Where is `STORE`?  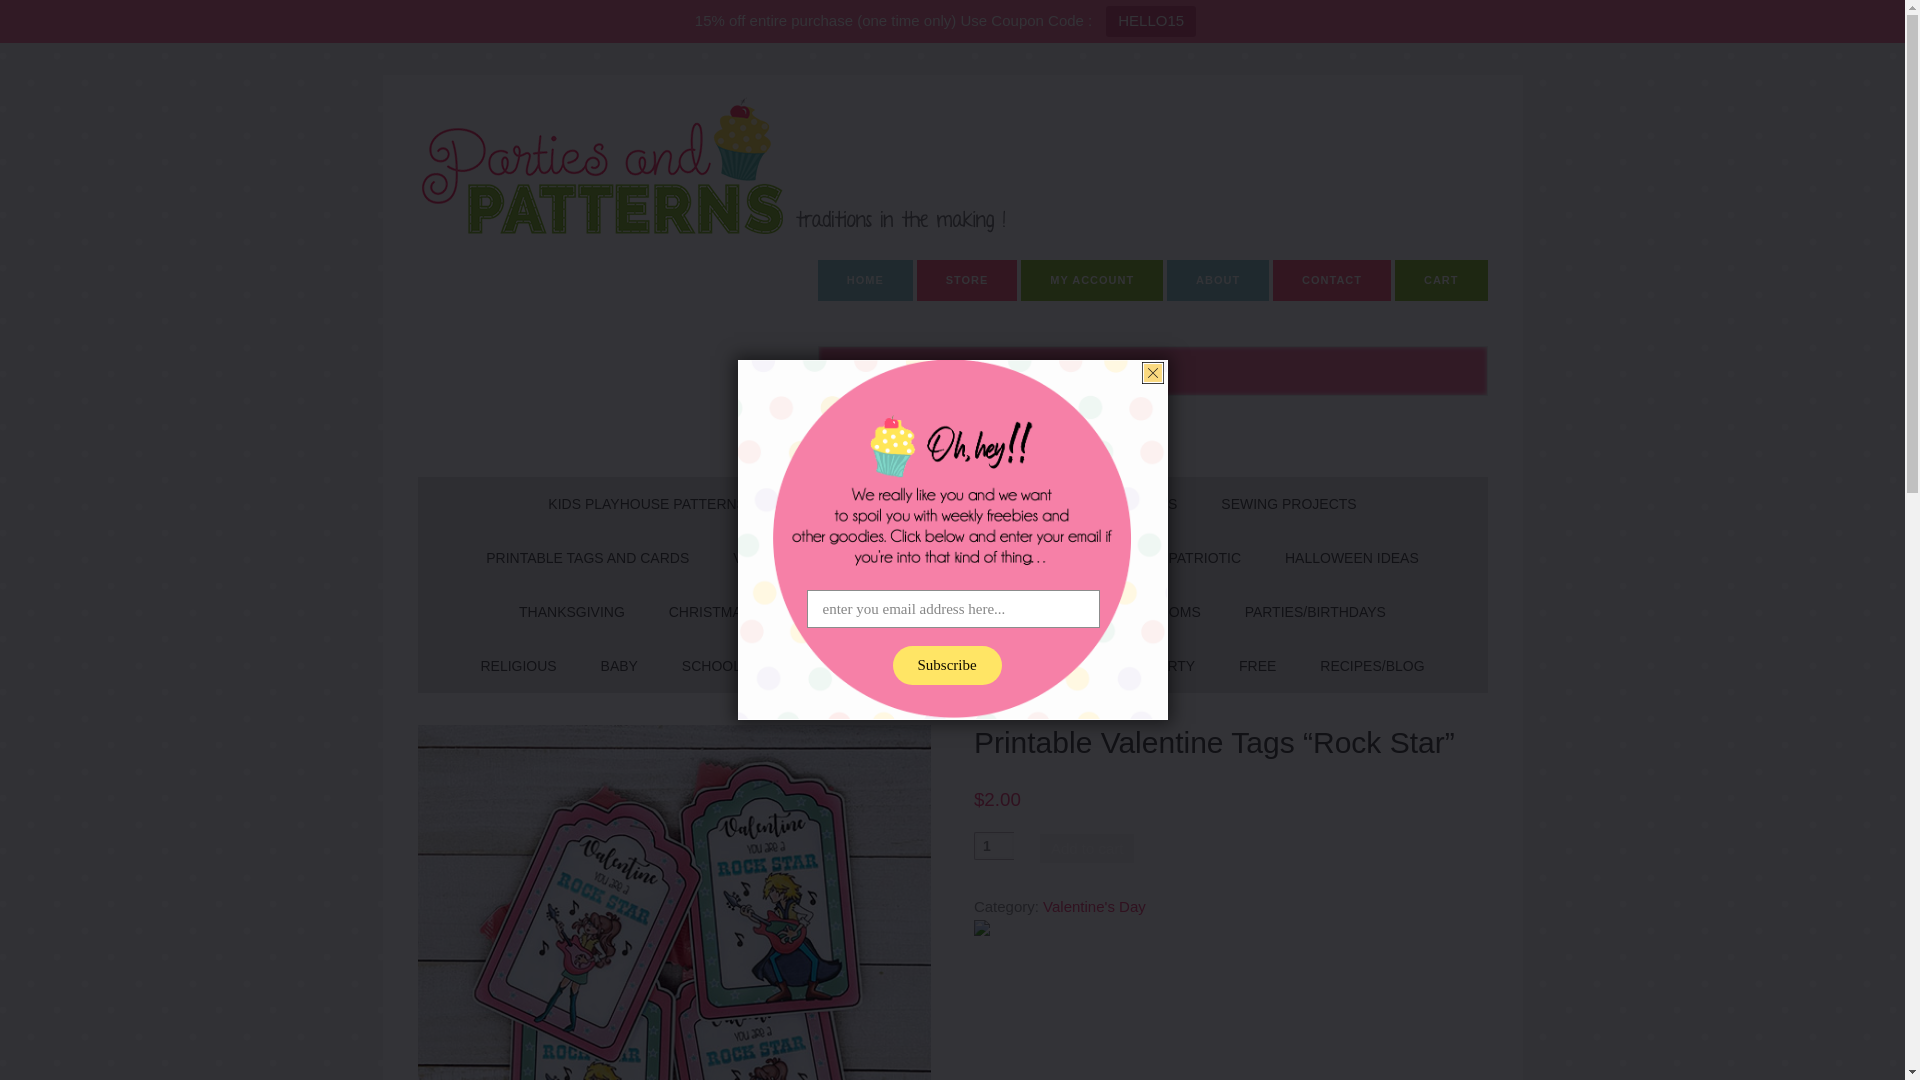
STORE is located at coordinates (967, 280).